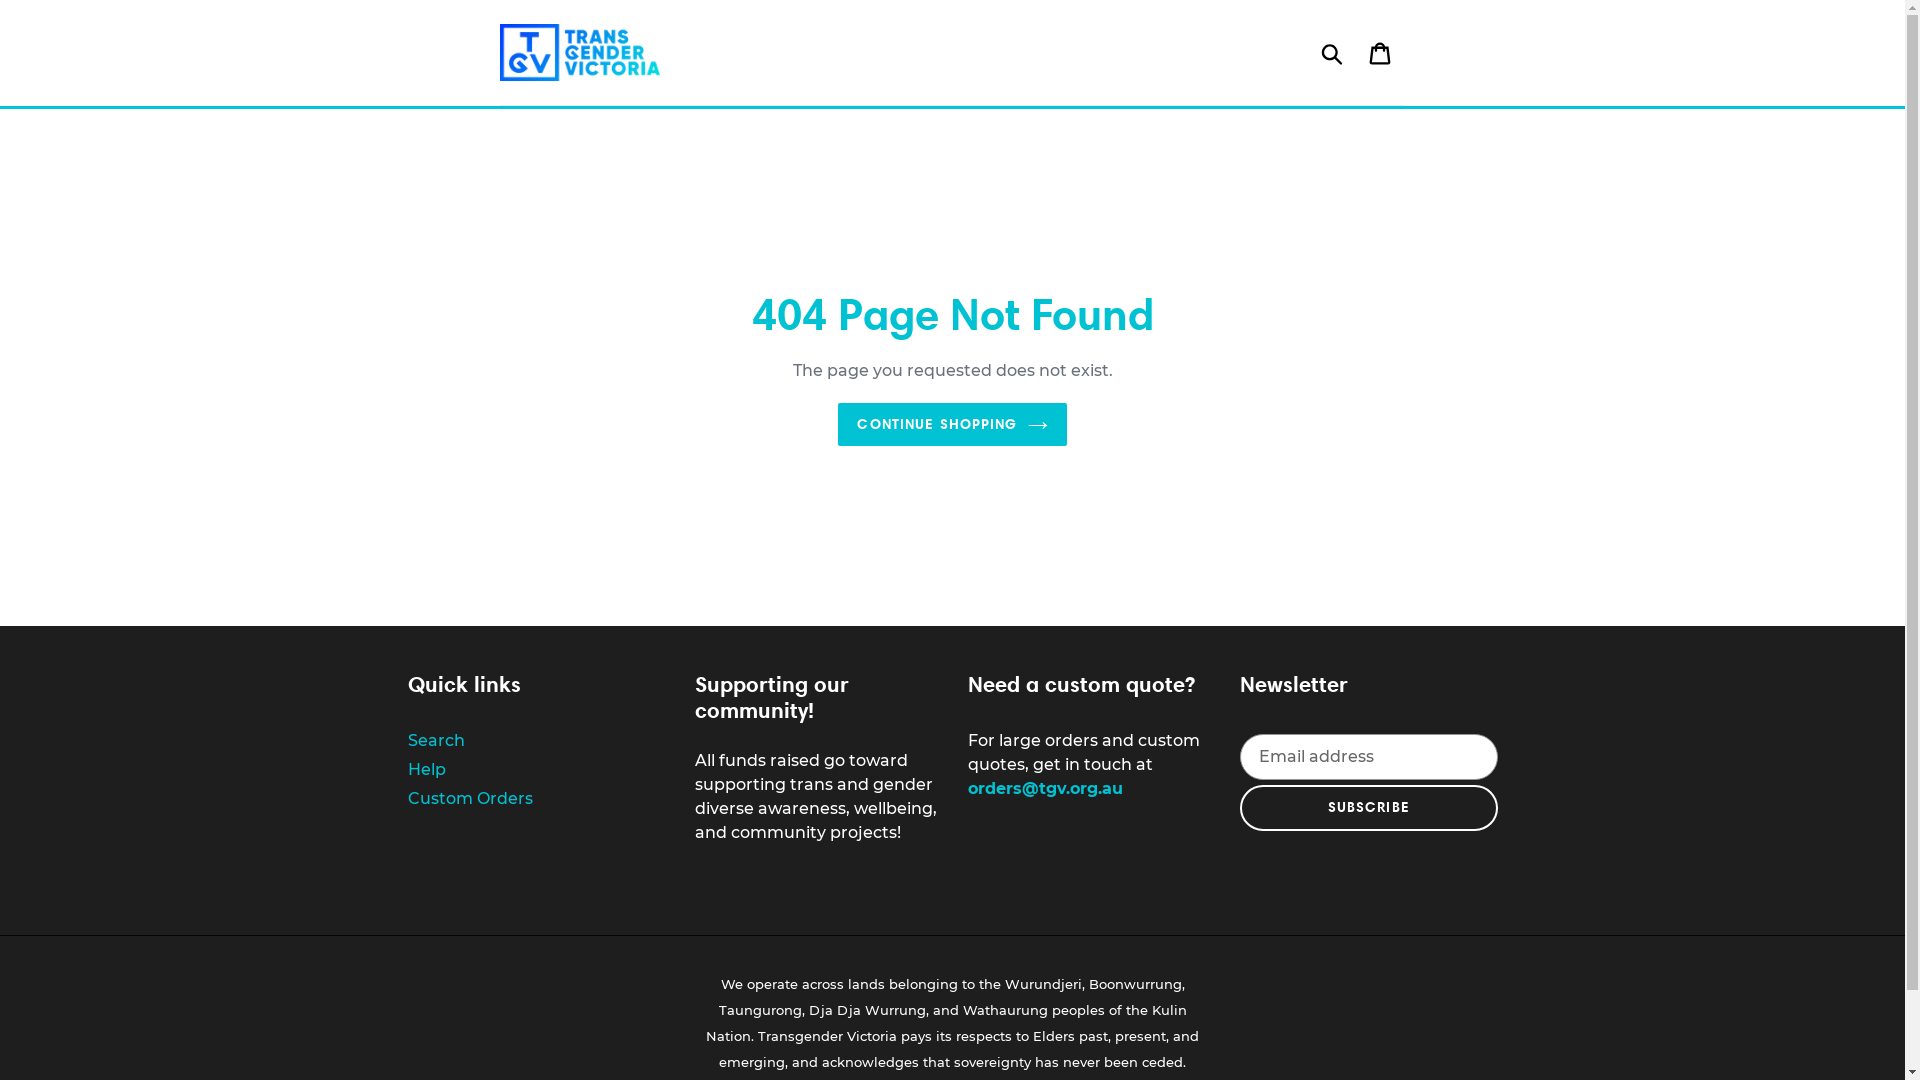 This screenshot has width=1920, height=1080. What do you see at coordinates (952, 424) in the screenshot?
I see `CONTINUE SHOPPING` at bounding box center [952, 424].